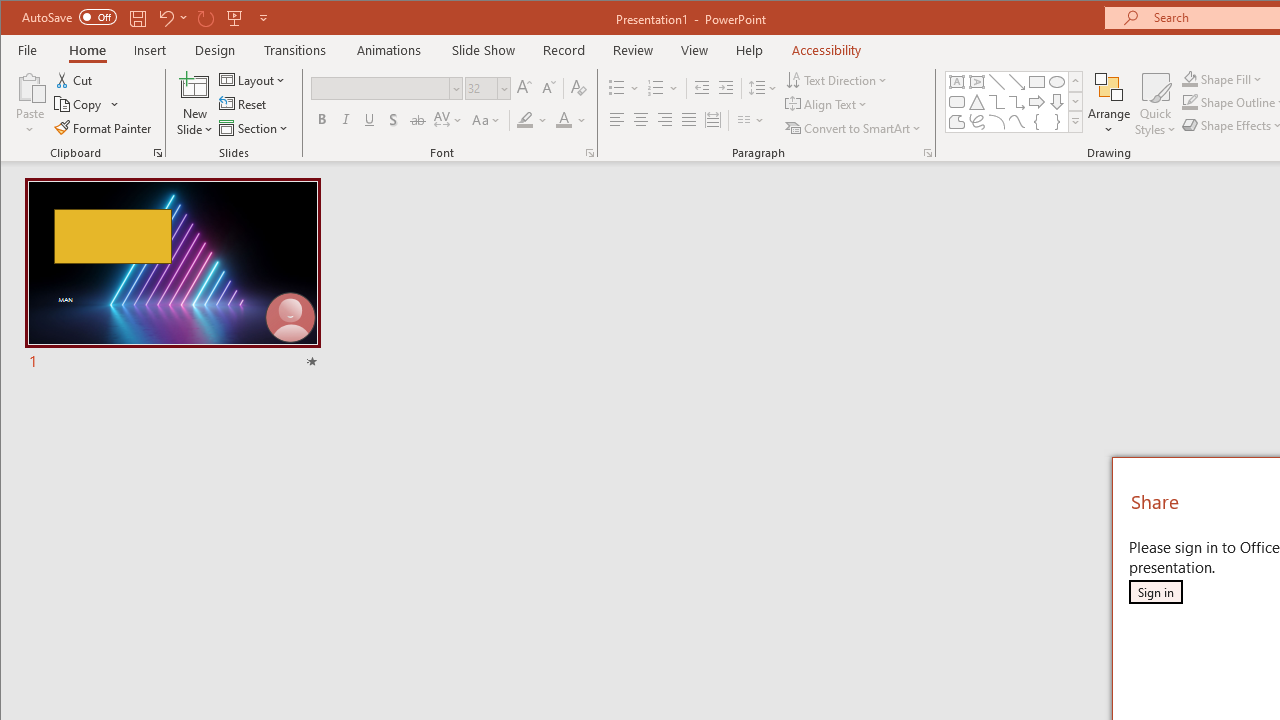  What do you see at coordinates (418, 120) in the screenshot?
I see `Strikethrough` at bounding box center [418, 120].